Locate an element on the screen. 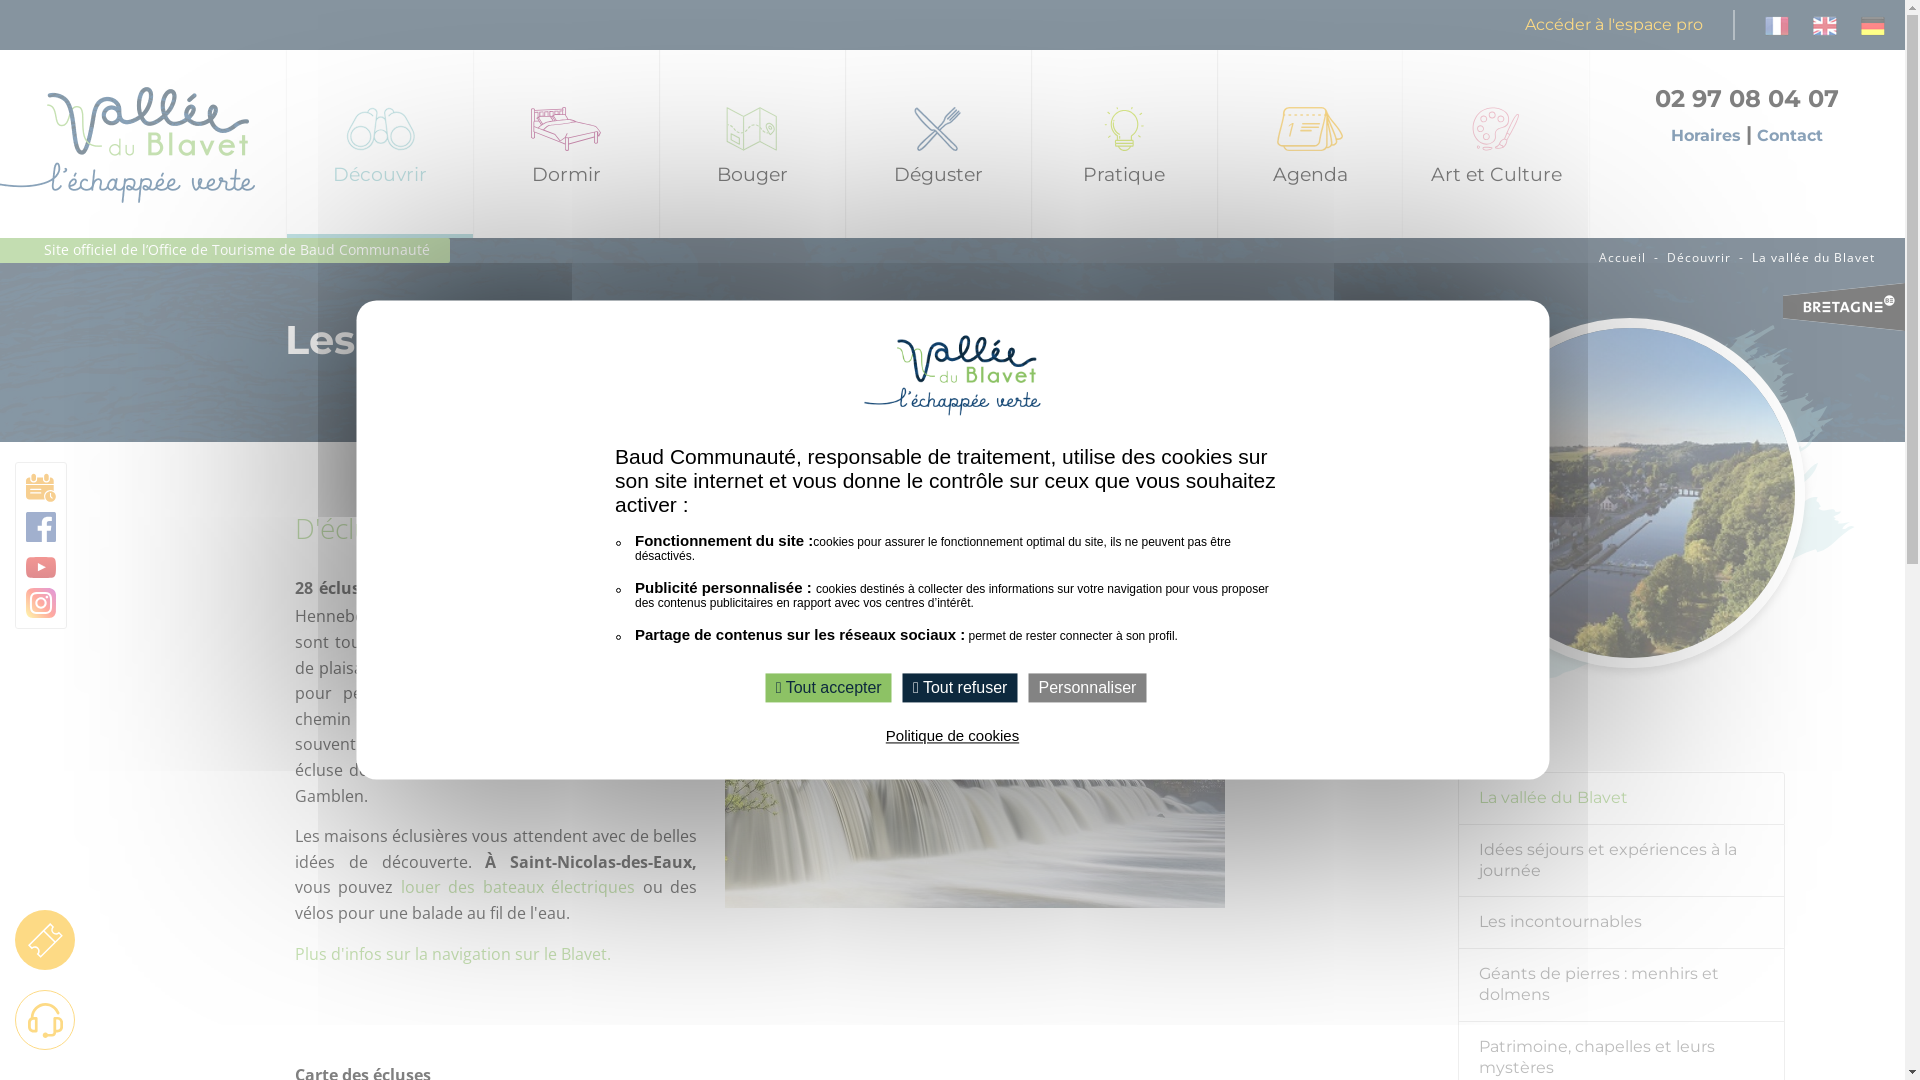  Accueil is located at coordinates (1622, 258).